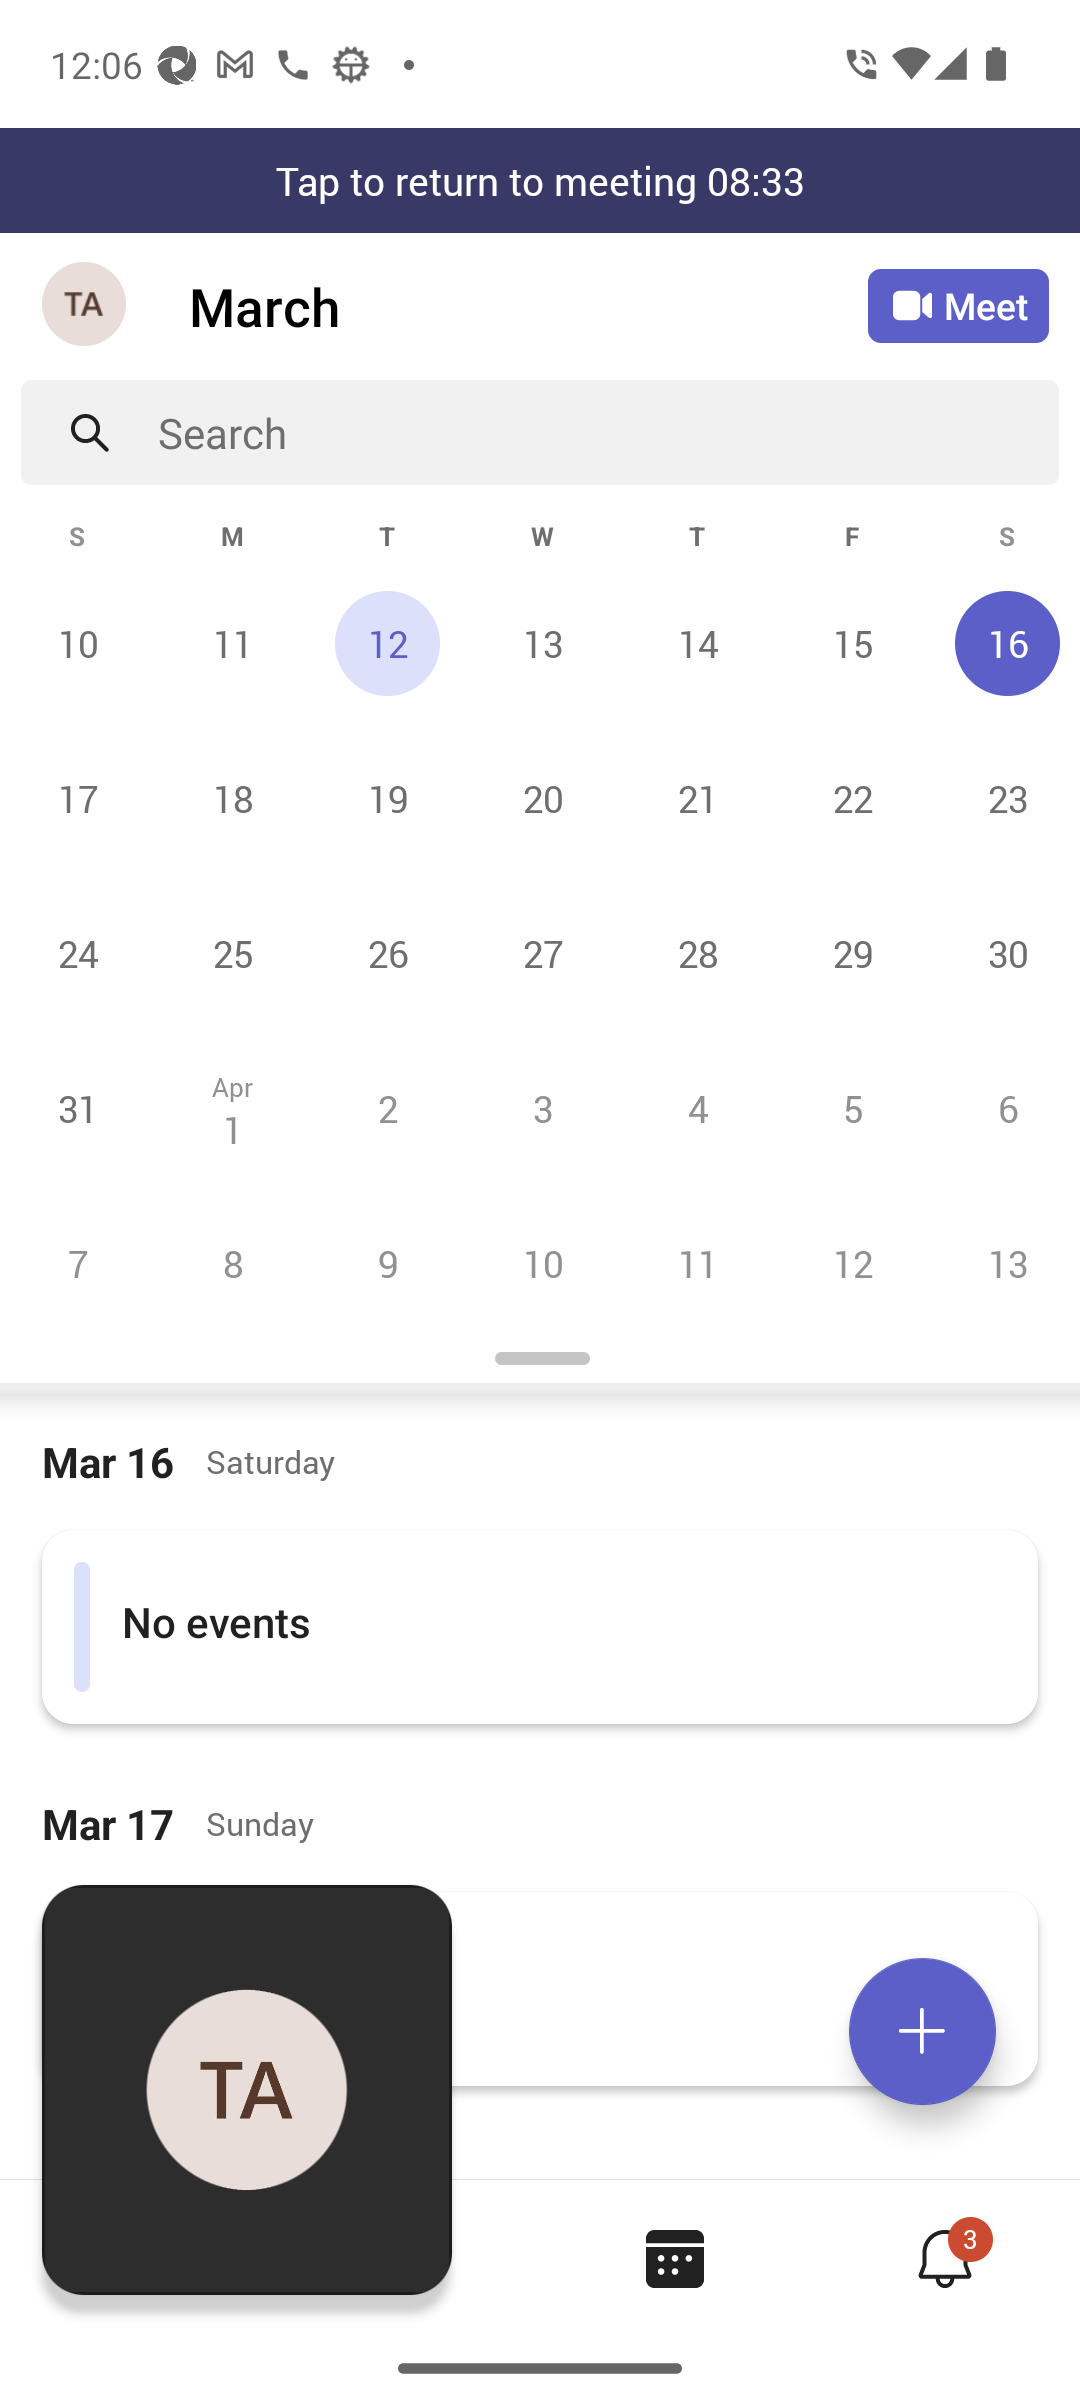 The height and width of the screenshot is (2400, 1080). I want to click on Saturday, March 23 23, so click(1004, 798).